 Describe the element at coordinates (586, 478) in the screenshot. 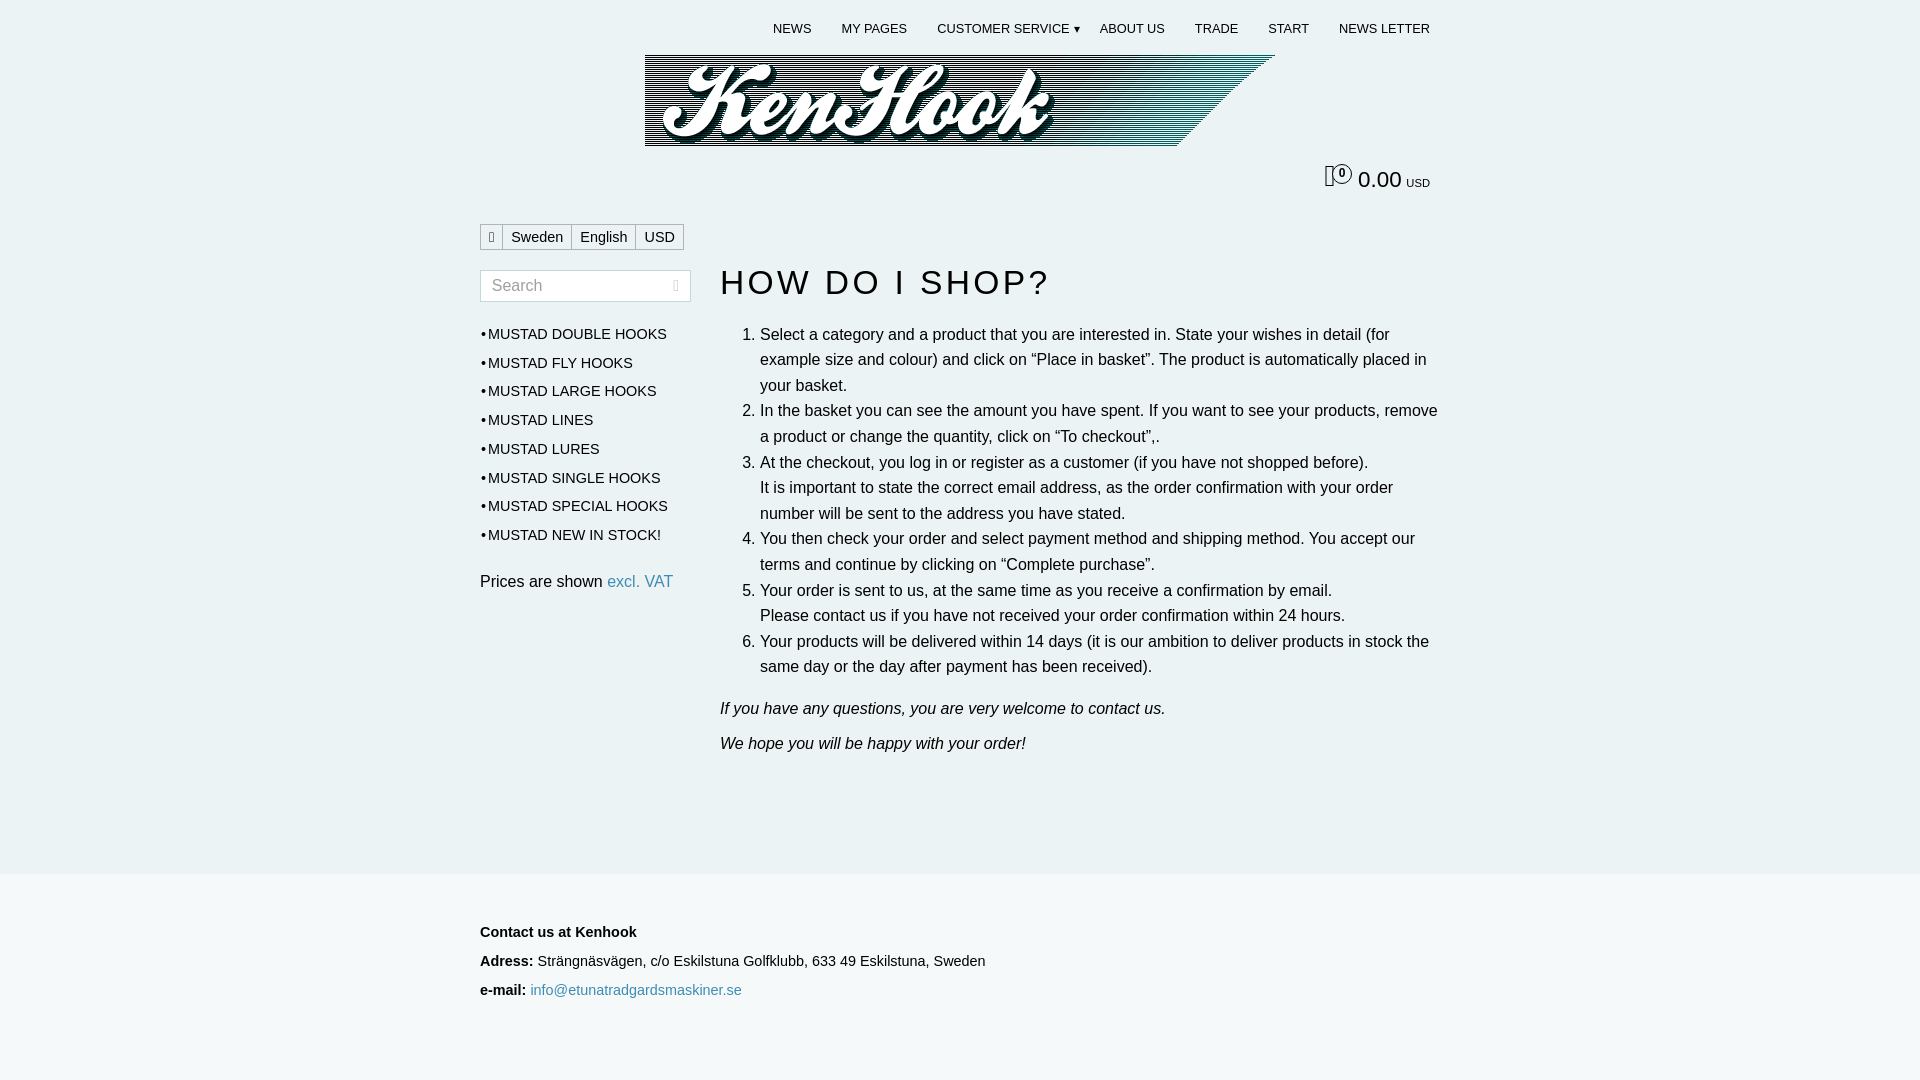

I see `MUSTAD SINGLE HOOKS` at that location.